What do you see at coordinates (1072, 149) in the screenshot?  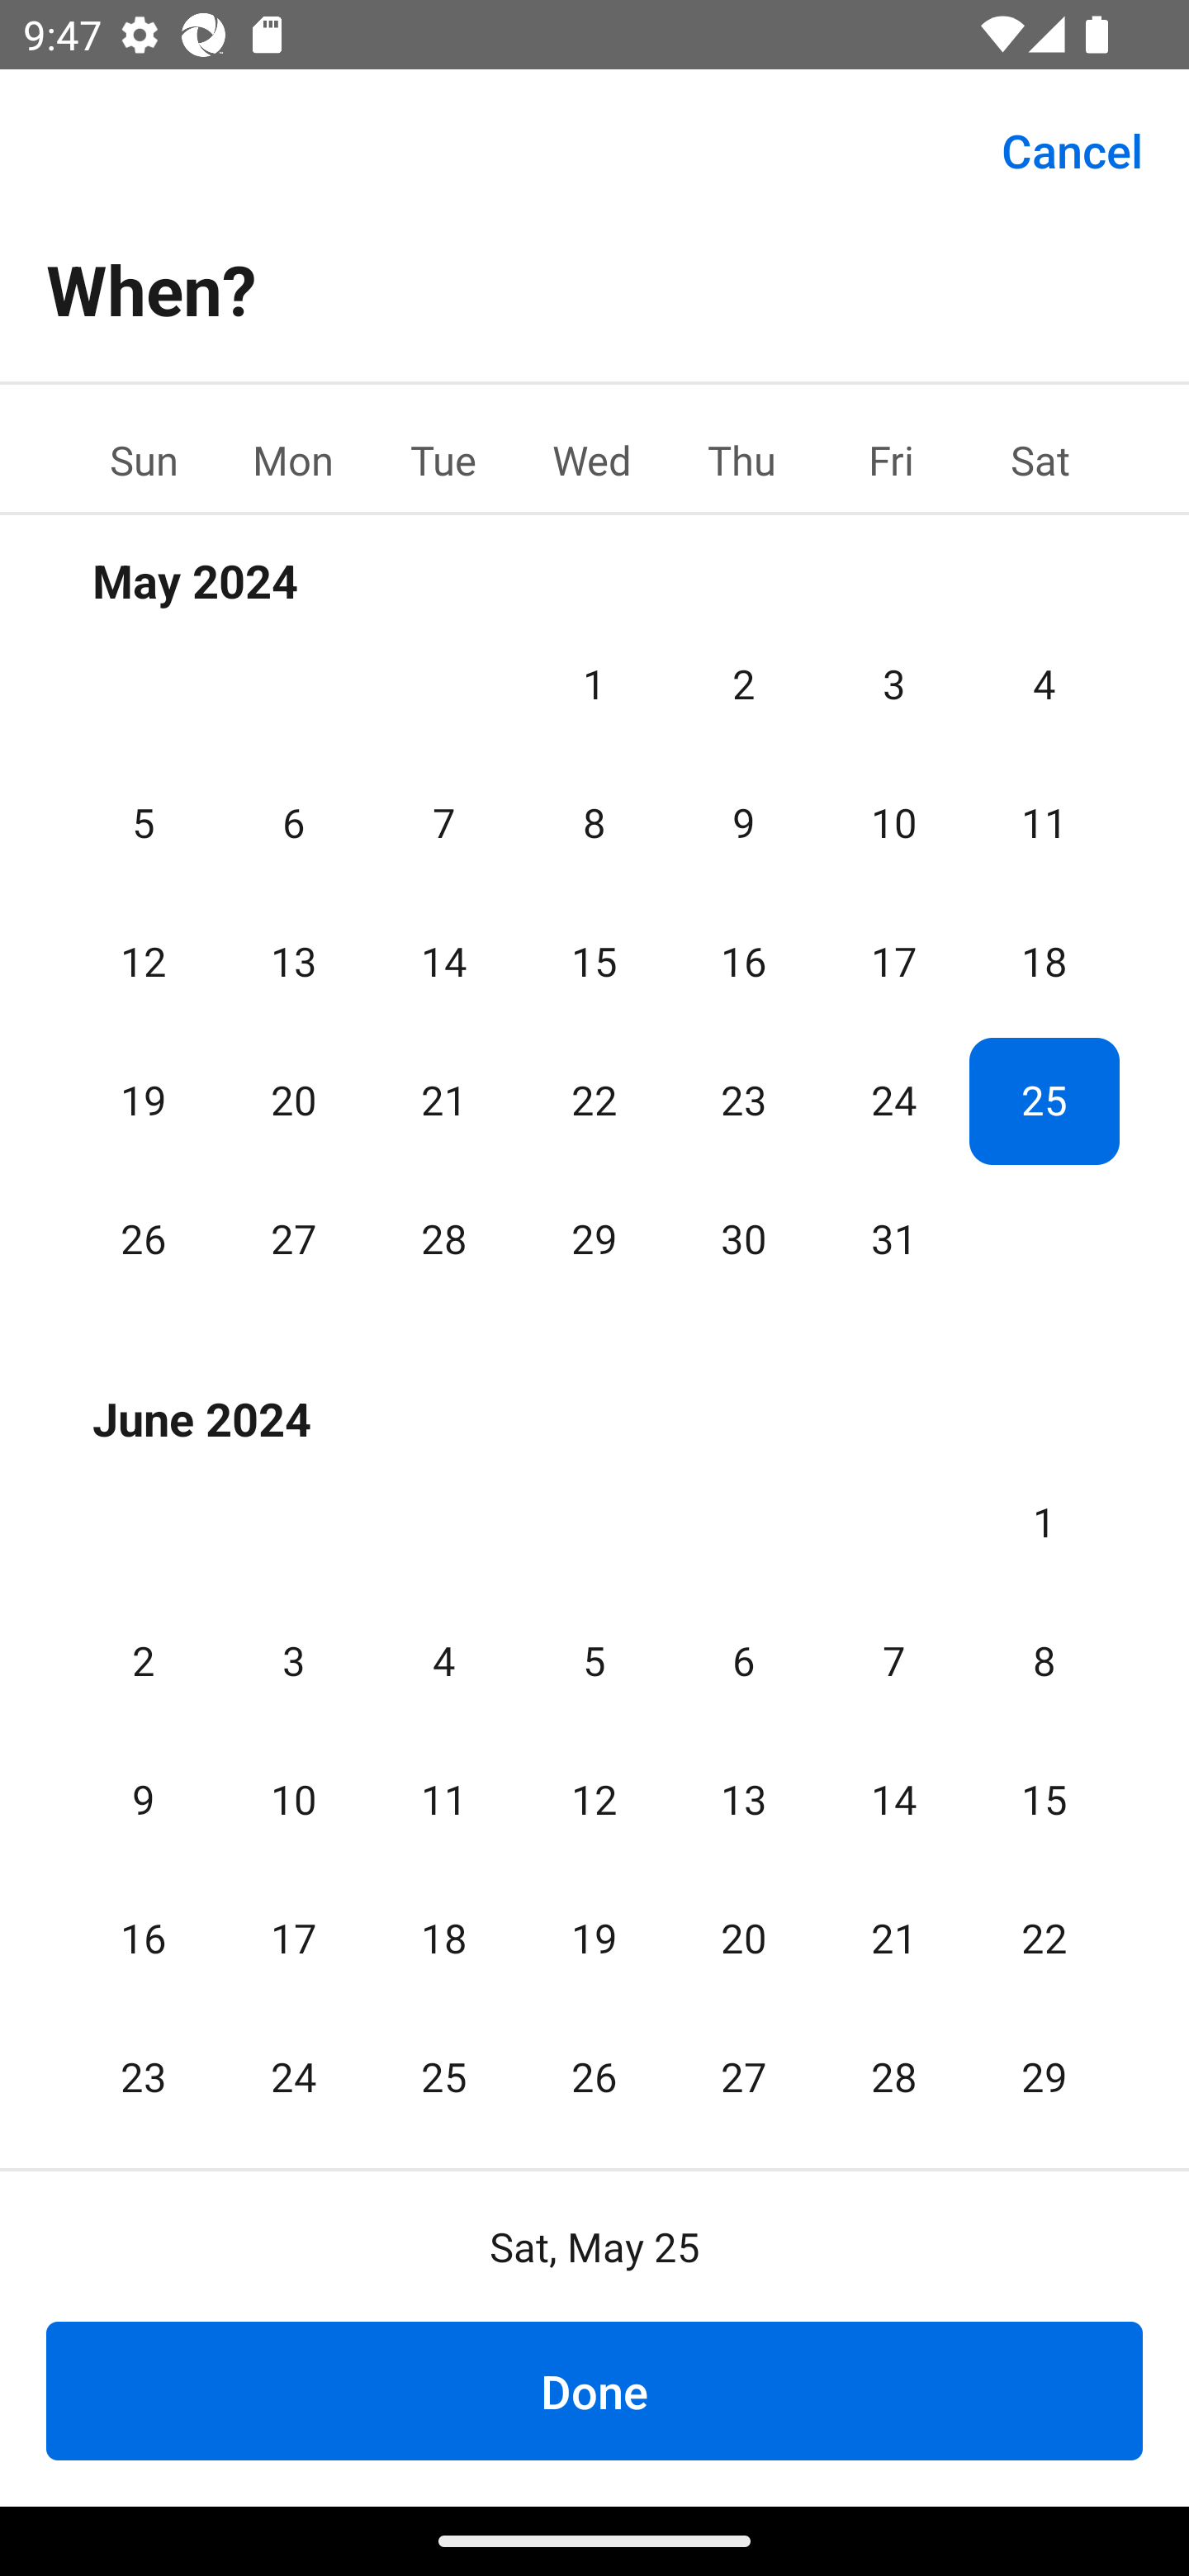 I see `Cancel` at bounding box center [1072, 149].